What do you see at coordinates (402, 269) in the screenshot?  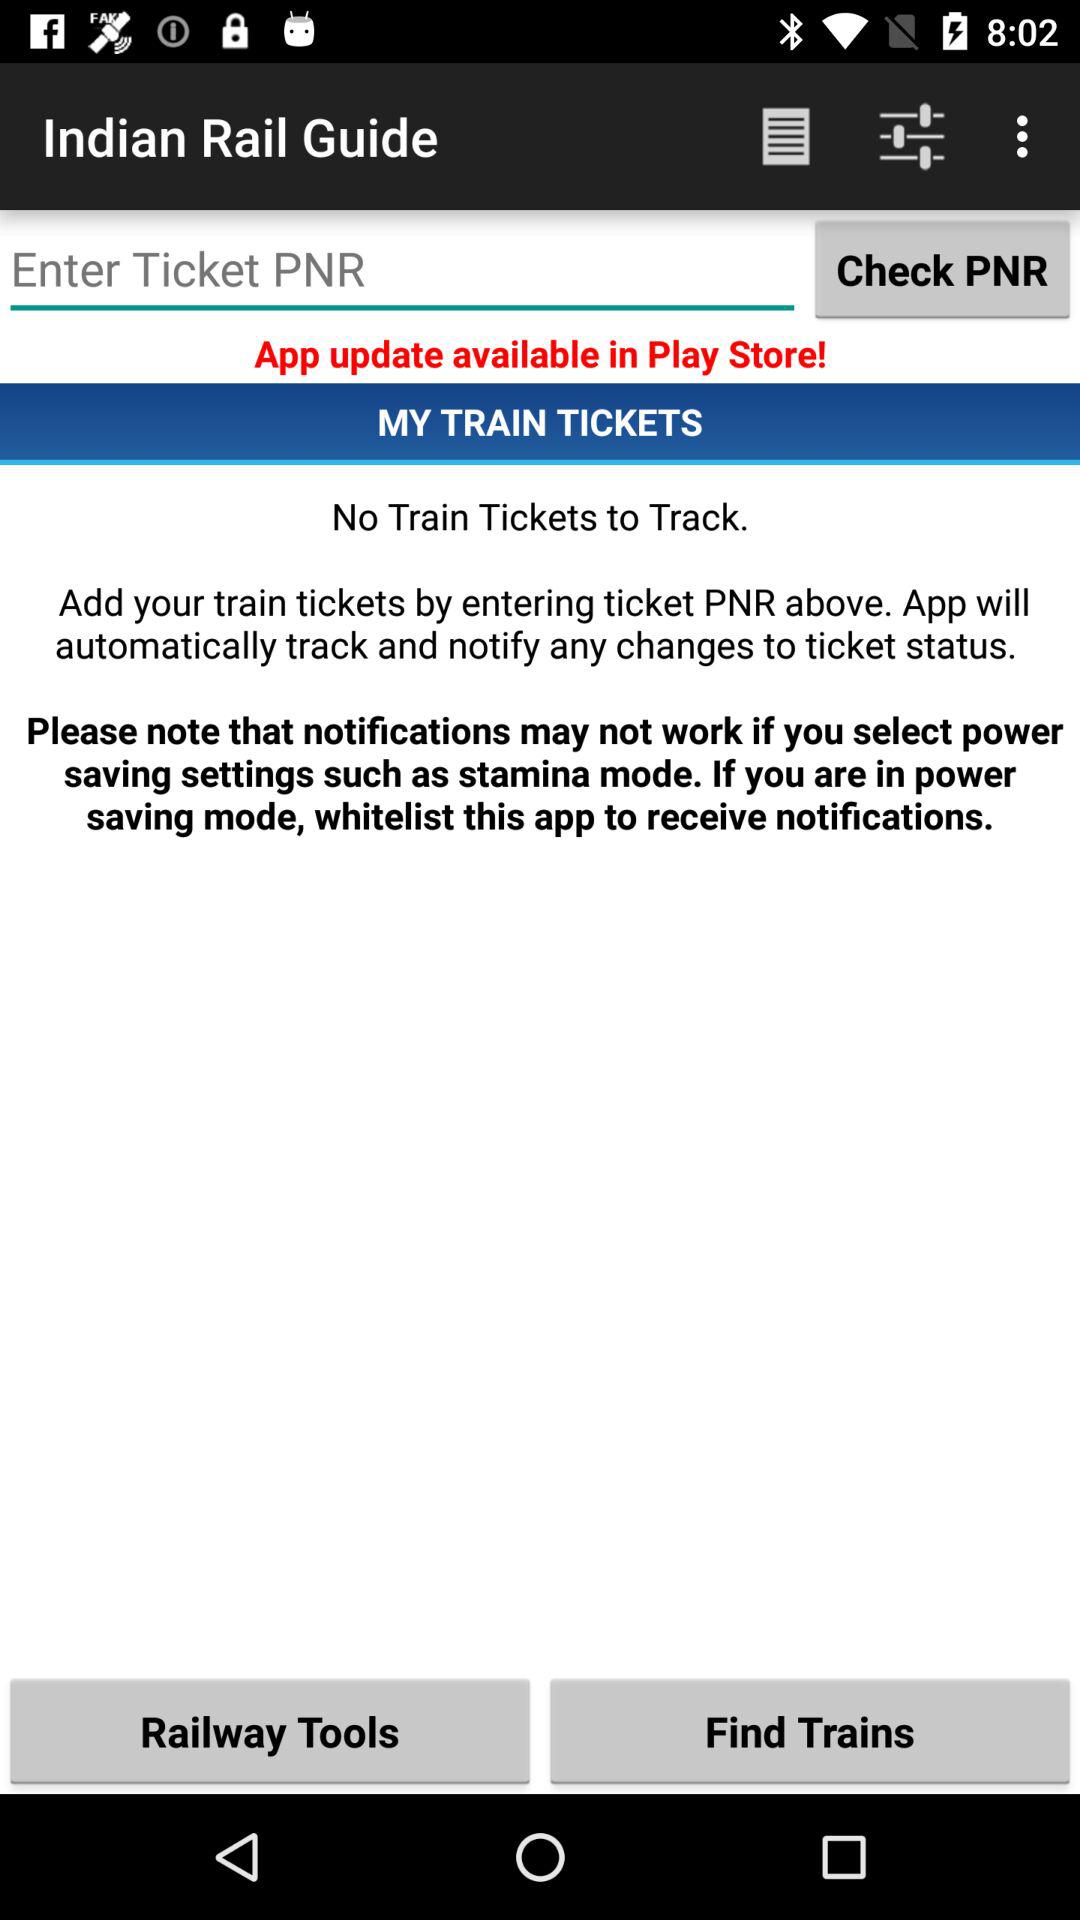 I see `press icon next to the check pnr item` at bounding box center [402, 269].